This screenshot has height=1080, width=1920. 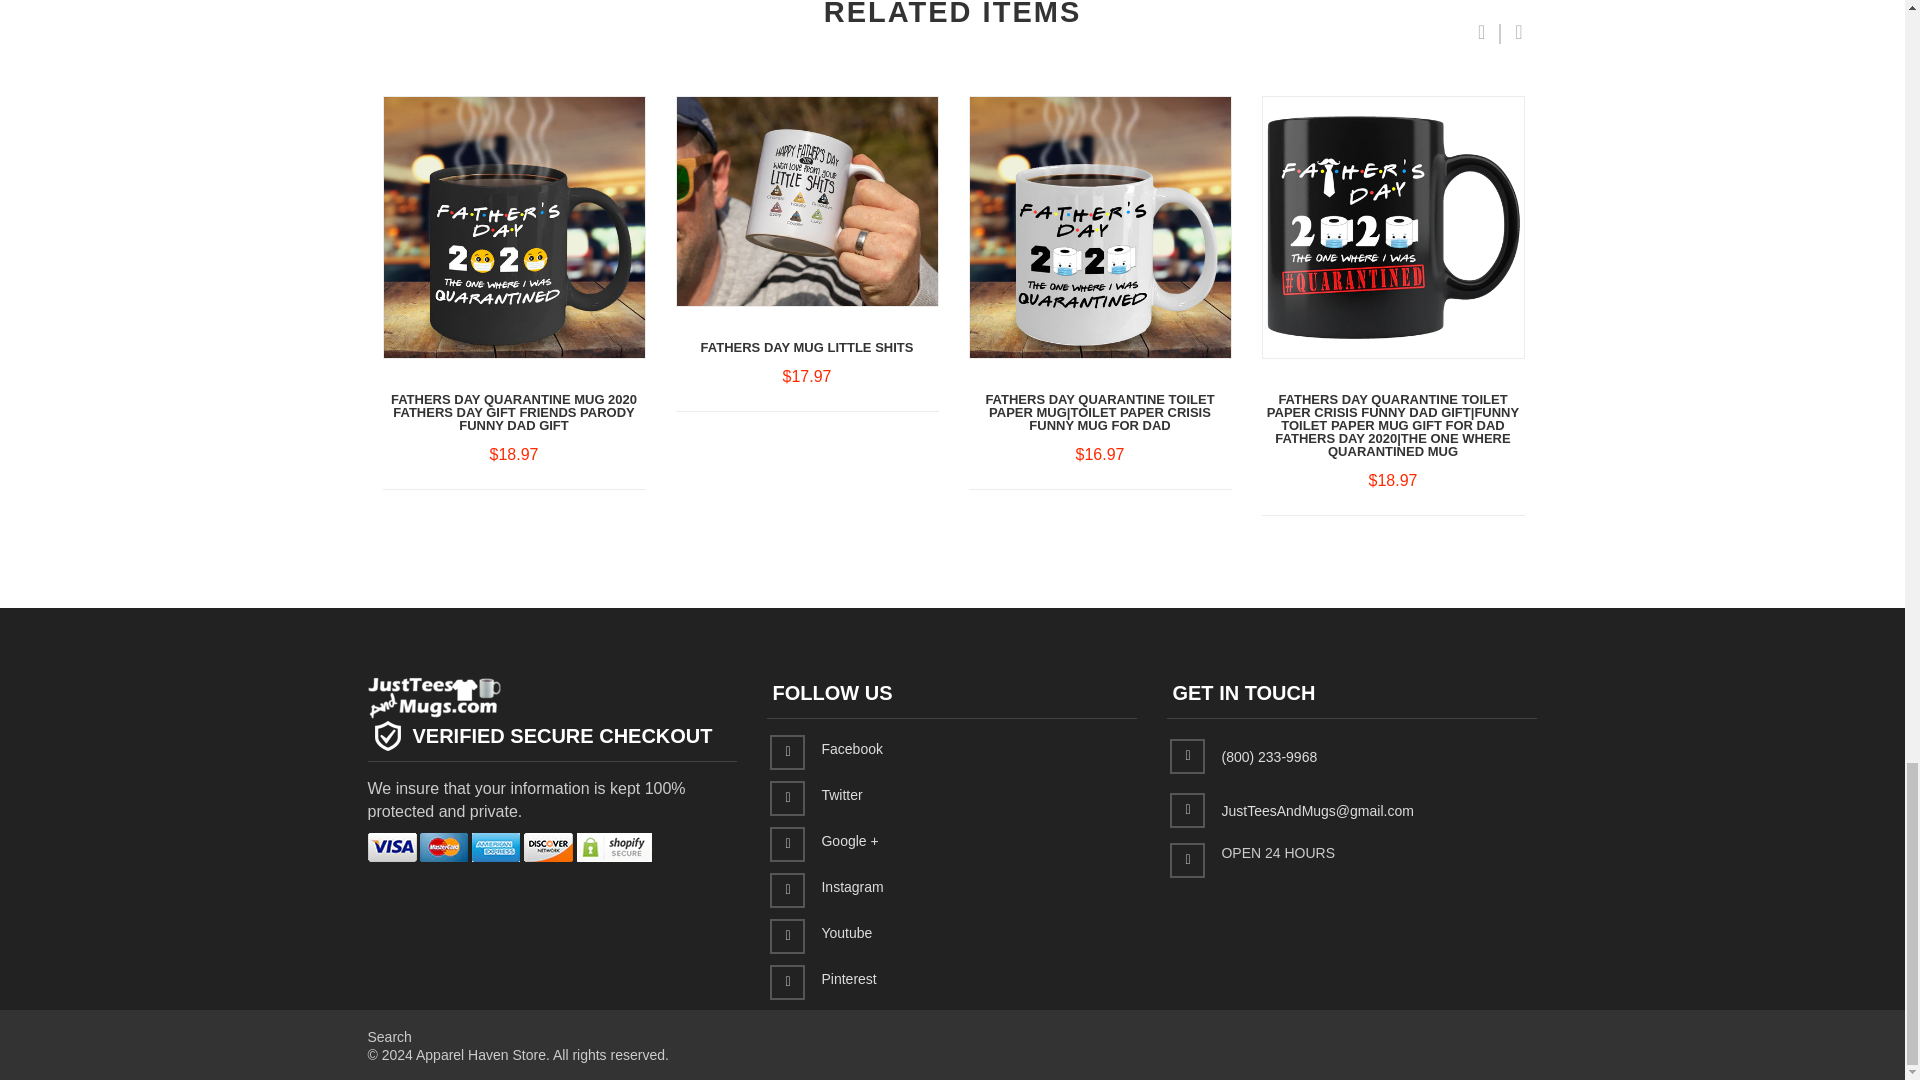 What do you see at coordinates (842, 795) in the screenshot?
I see `Apparel Haven Store on Twitter` at bounding box center [842, 795].